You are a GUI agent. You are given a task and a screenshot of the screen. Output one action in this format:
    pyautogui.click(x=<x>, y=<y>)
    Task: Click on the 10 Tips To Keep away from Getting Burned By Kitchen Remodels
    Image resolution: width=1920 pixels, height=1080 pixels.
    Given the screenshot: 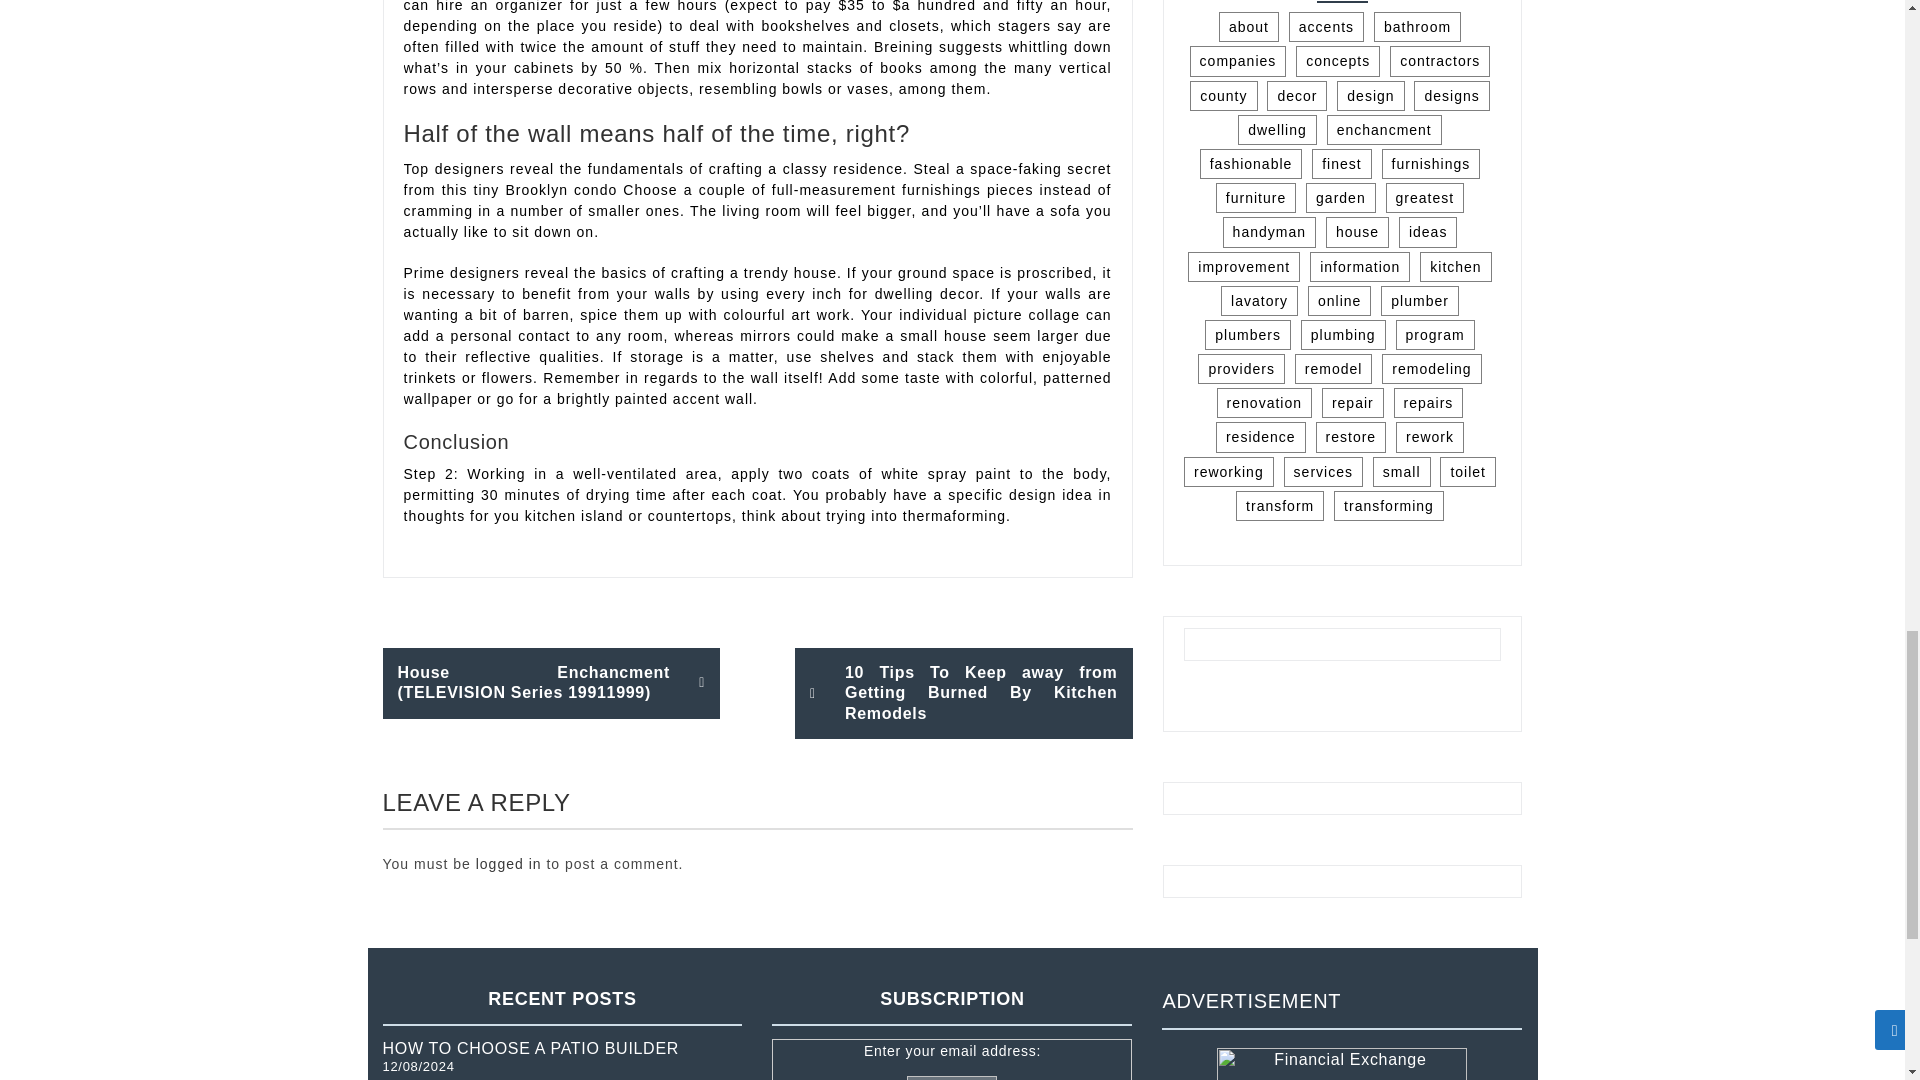 What is the action you would take?
    pyautogui.click(x=963, y=693)
    